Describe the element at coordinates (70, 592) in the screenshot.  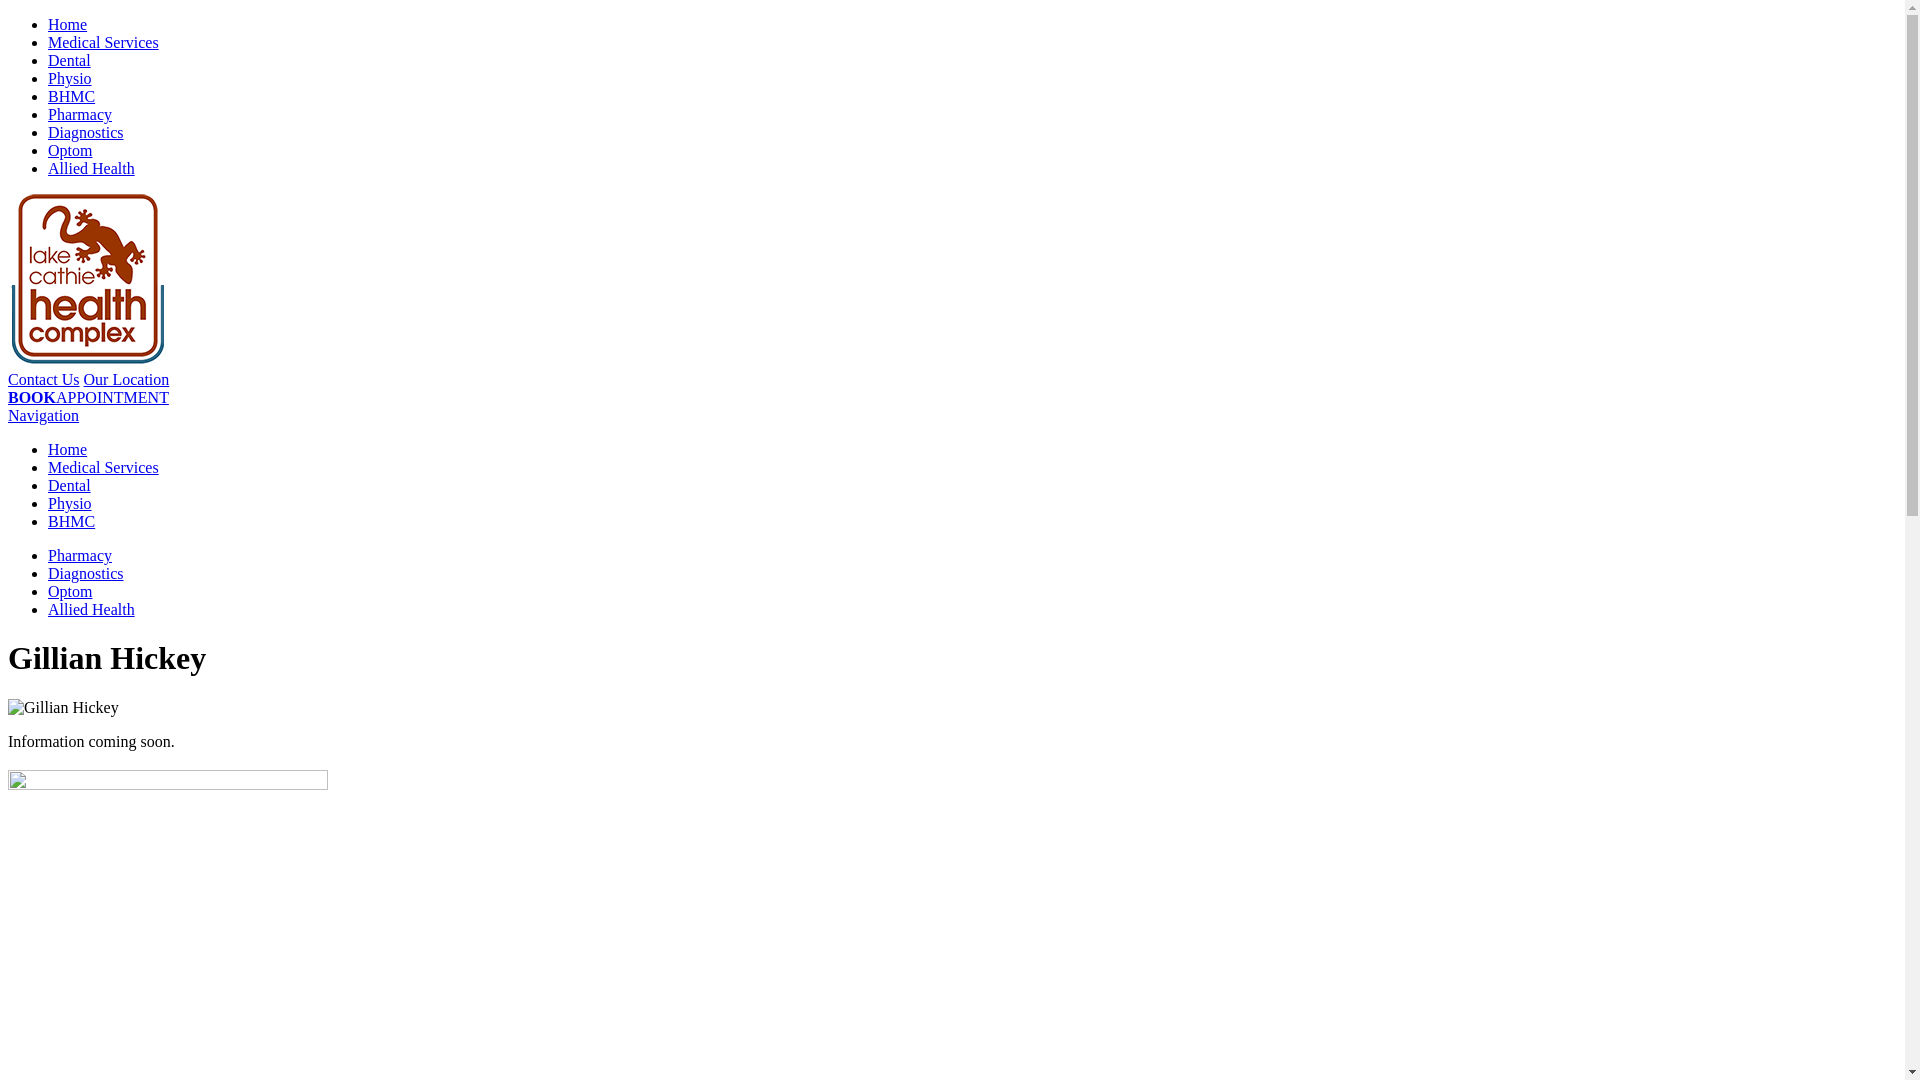
I see `Optom` at that location.